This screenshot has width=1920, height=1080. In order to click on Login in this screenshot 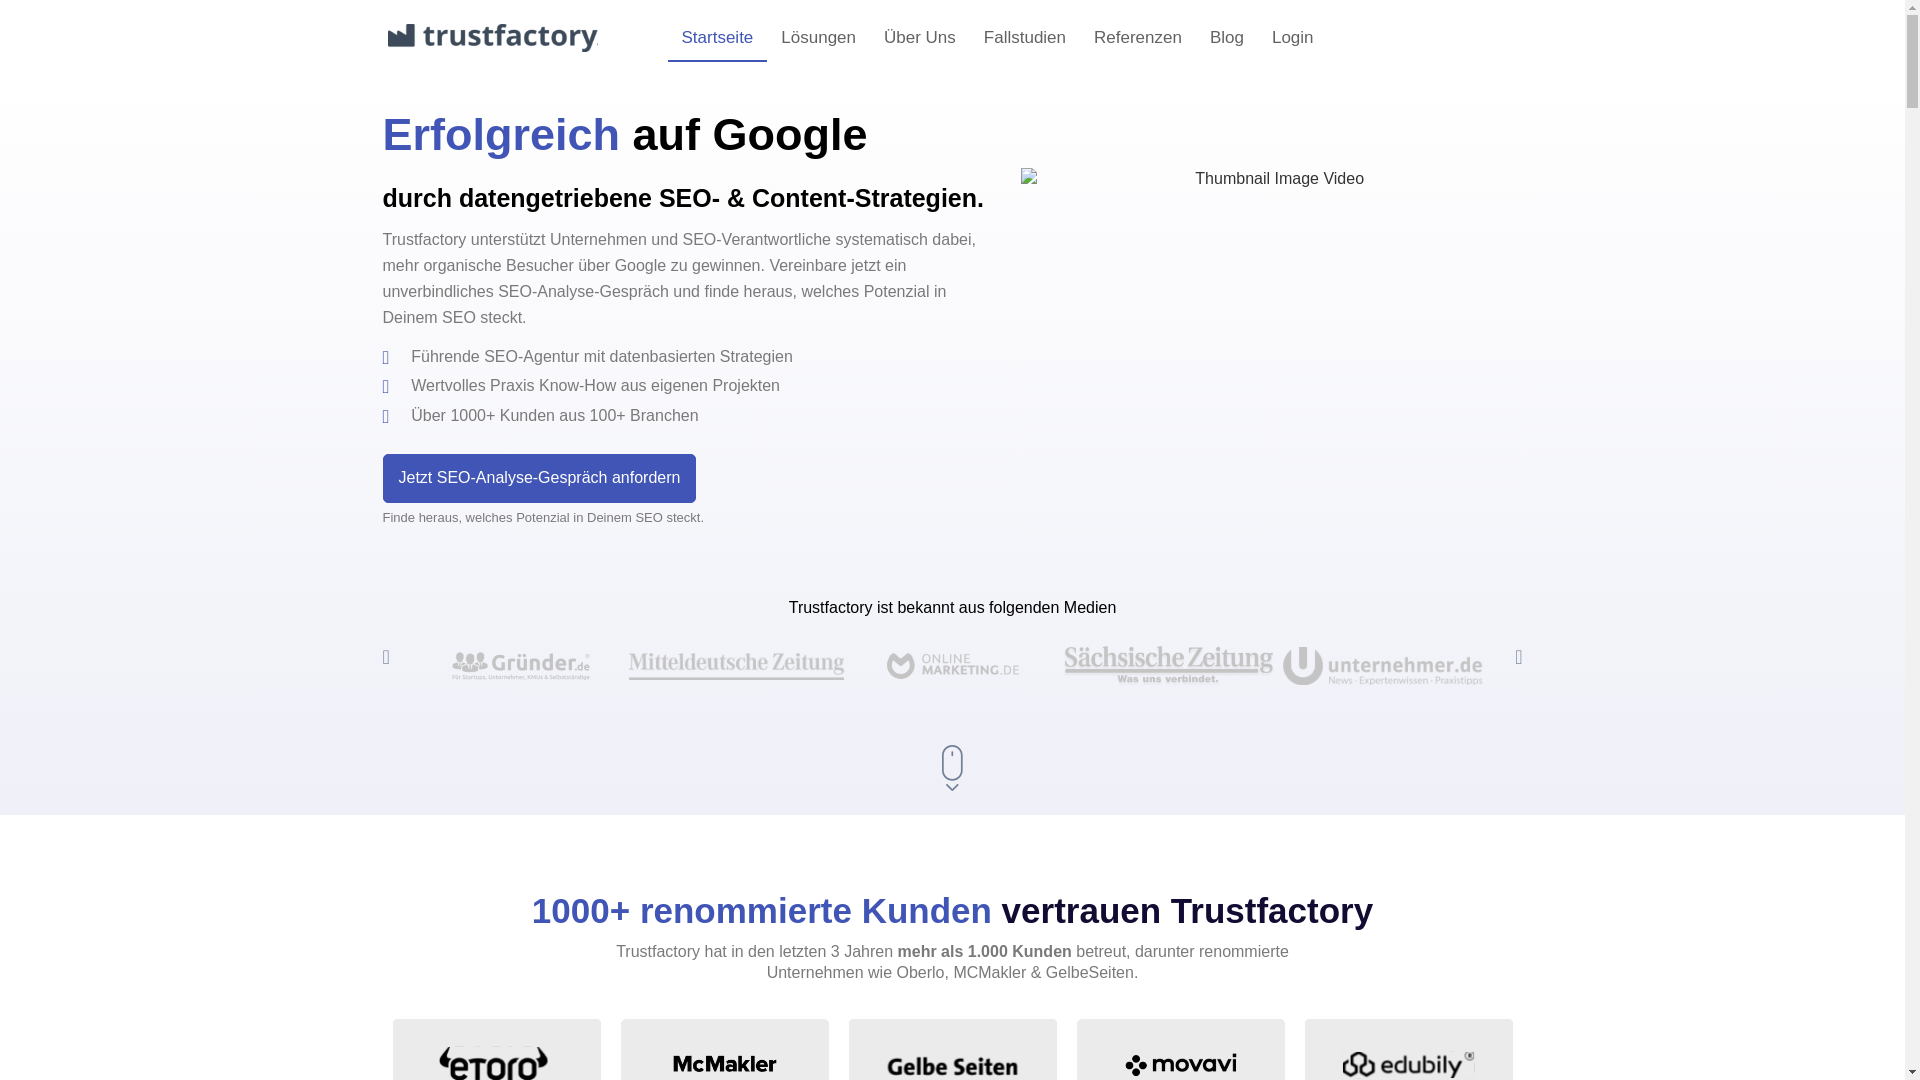, I will do `click(1293, 38)`.